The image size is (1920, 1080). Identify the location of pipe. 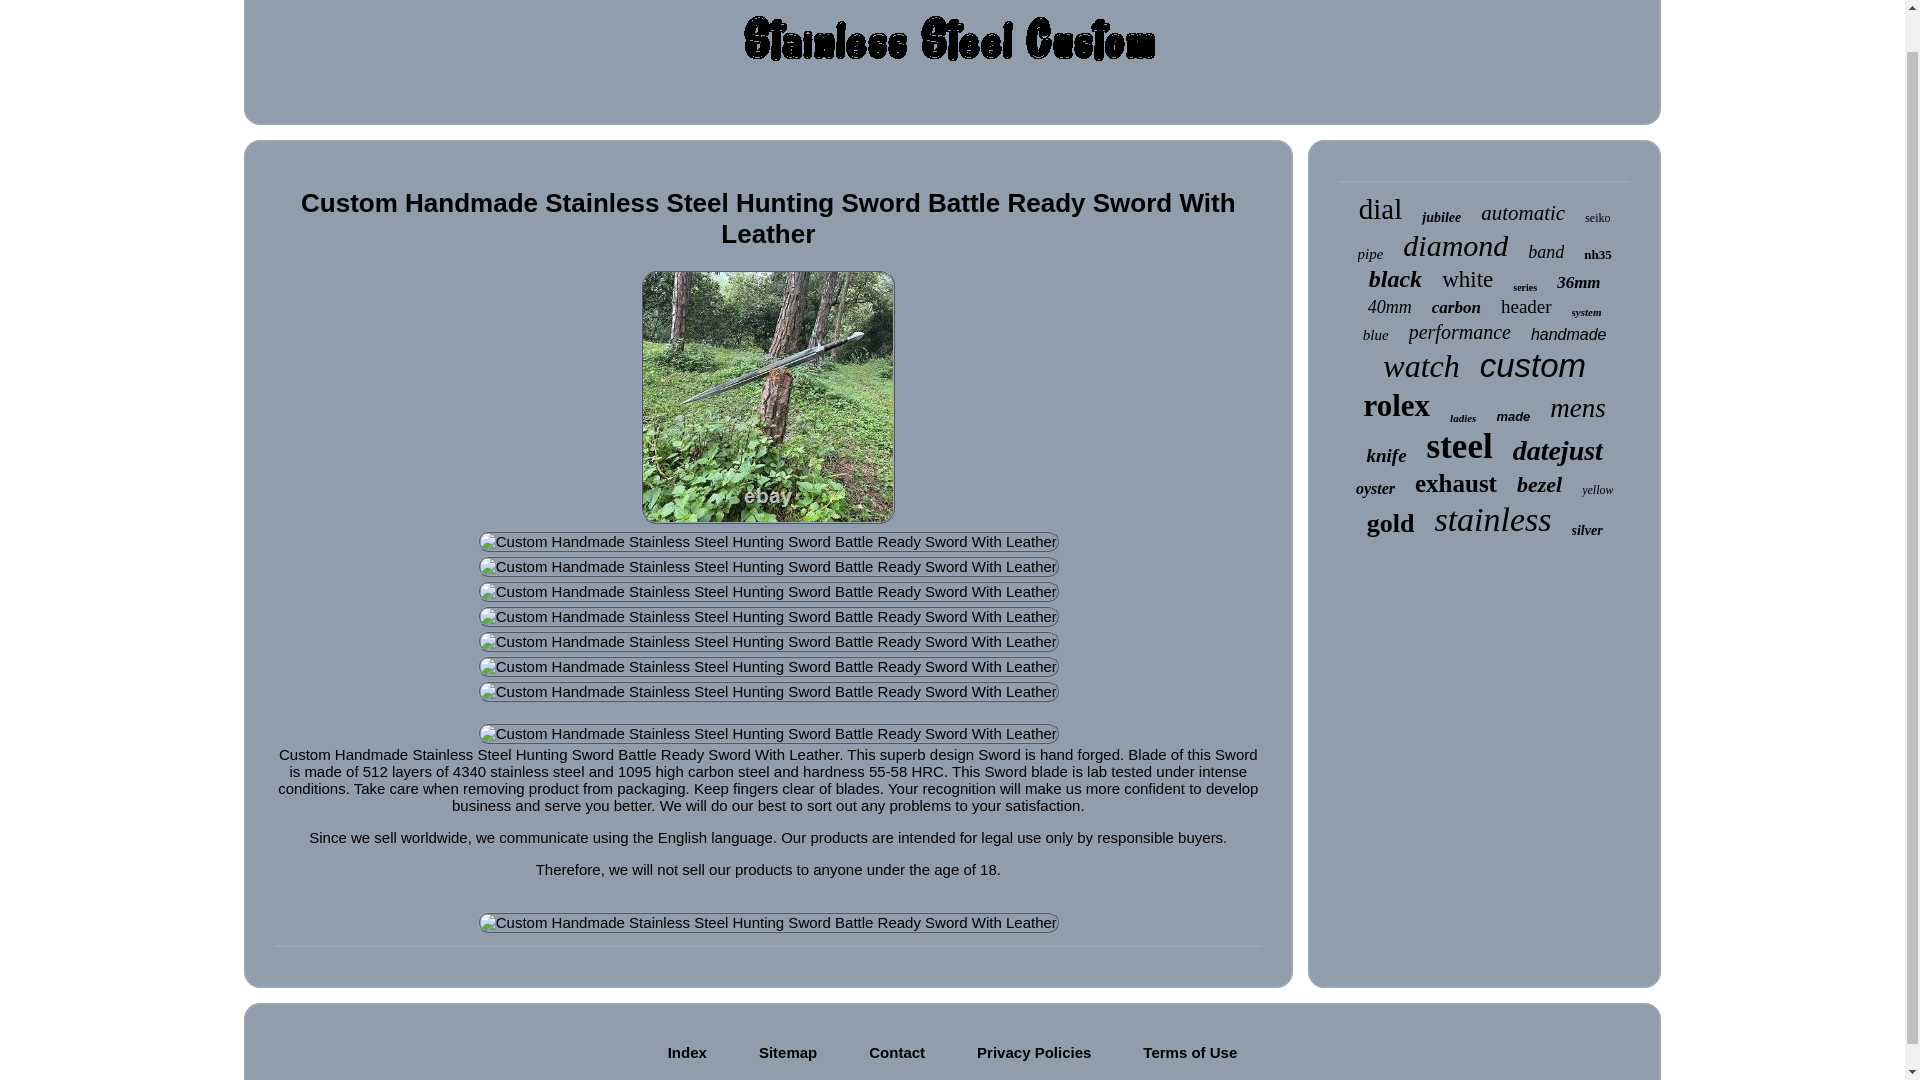
(1370, 254).